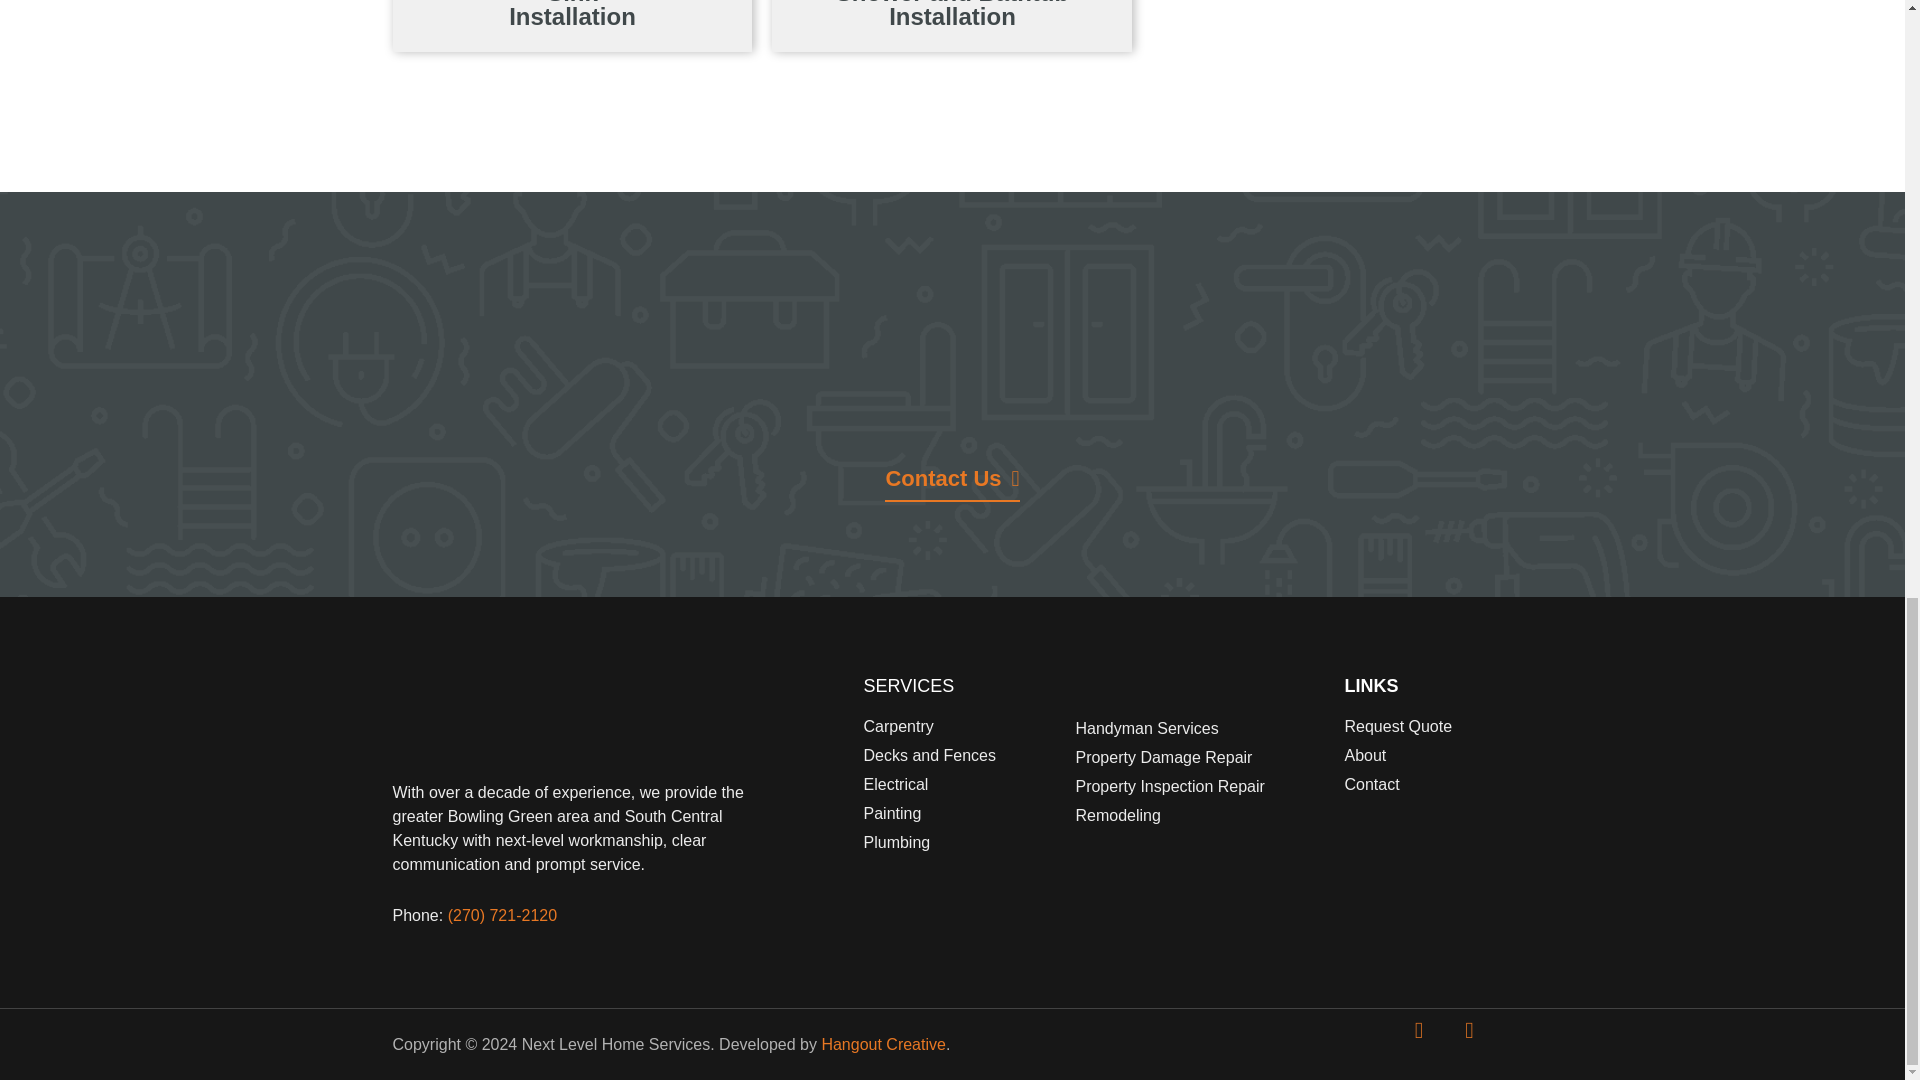  I want to click on Electrical, so click(960, 785).